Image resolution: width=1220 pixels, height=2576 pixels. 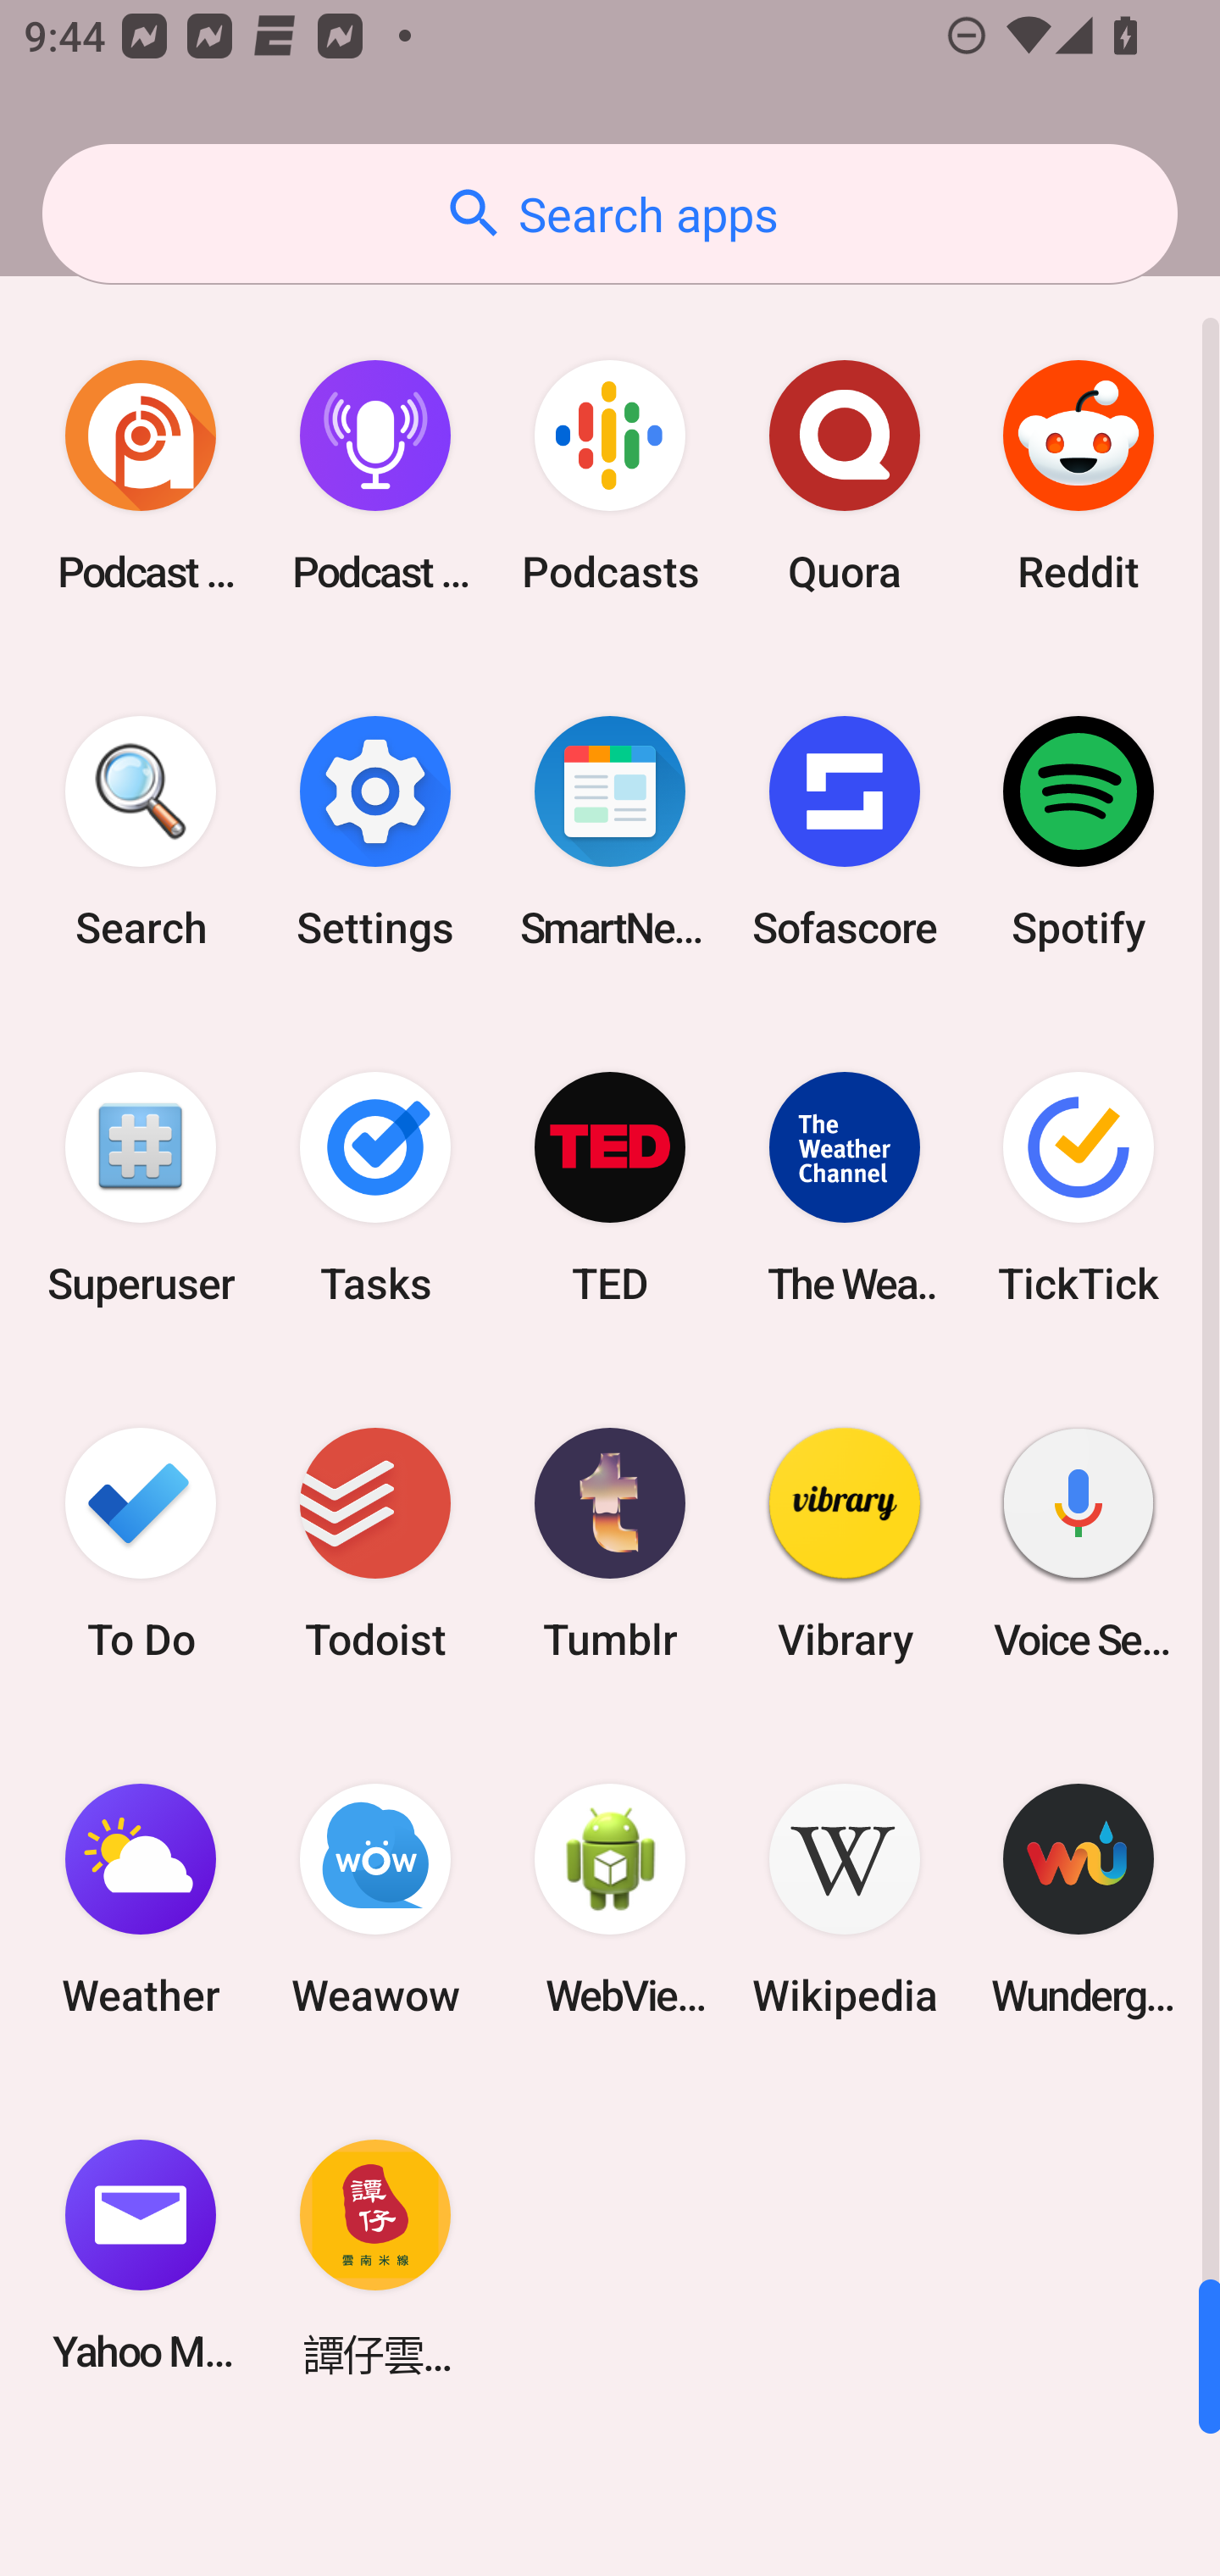 I want to click on Todoist, so click(x=375, y=1542).